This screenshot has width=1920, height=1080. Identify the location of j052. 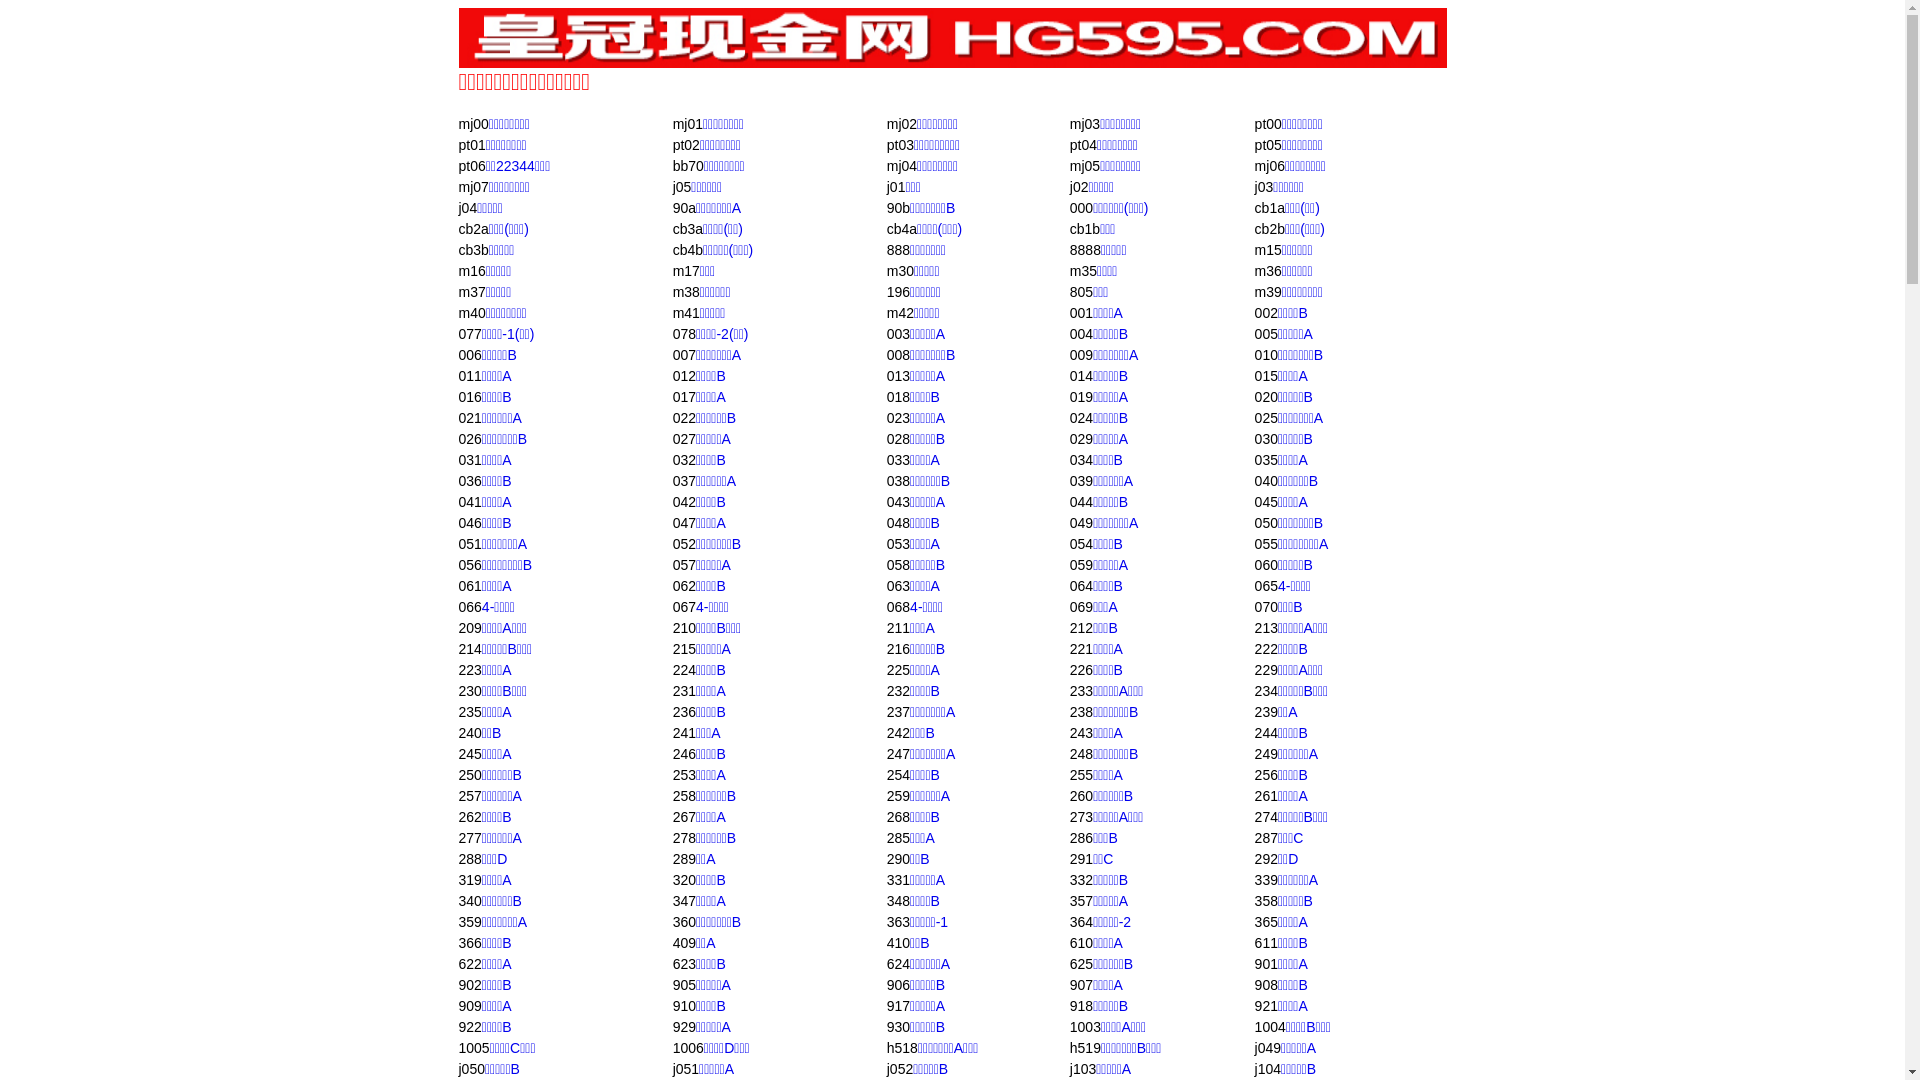
(900, 1069).